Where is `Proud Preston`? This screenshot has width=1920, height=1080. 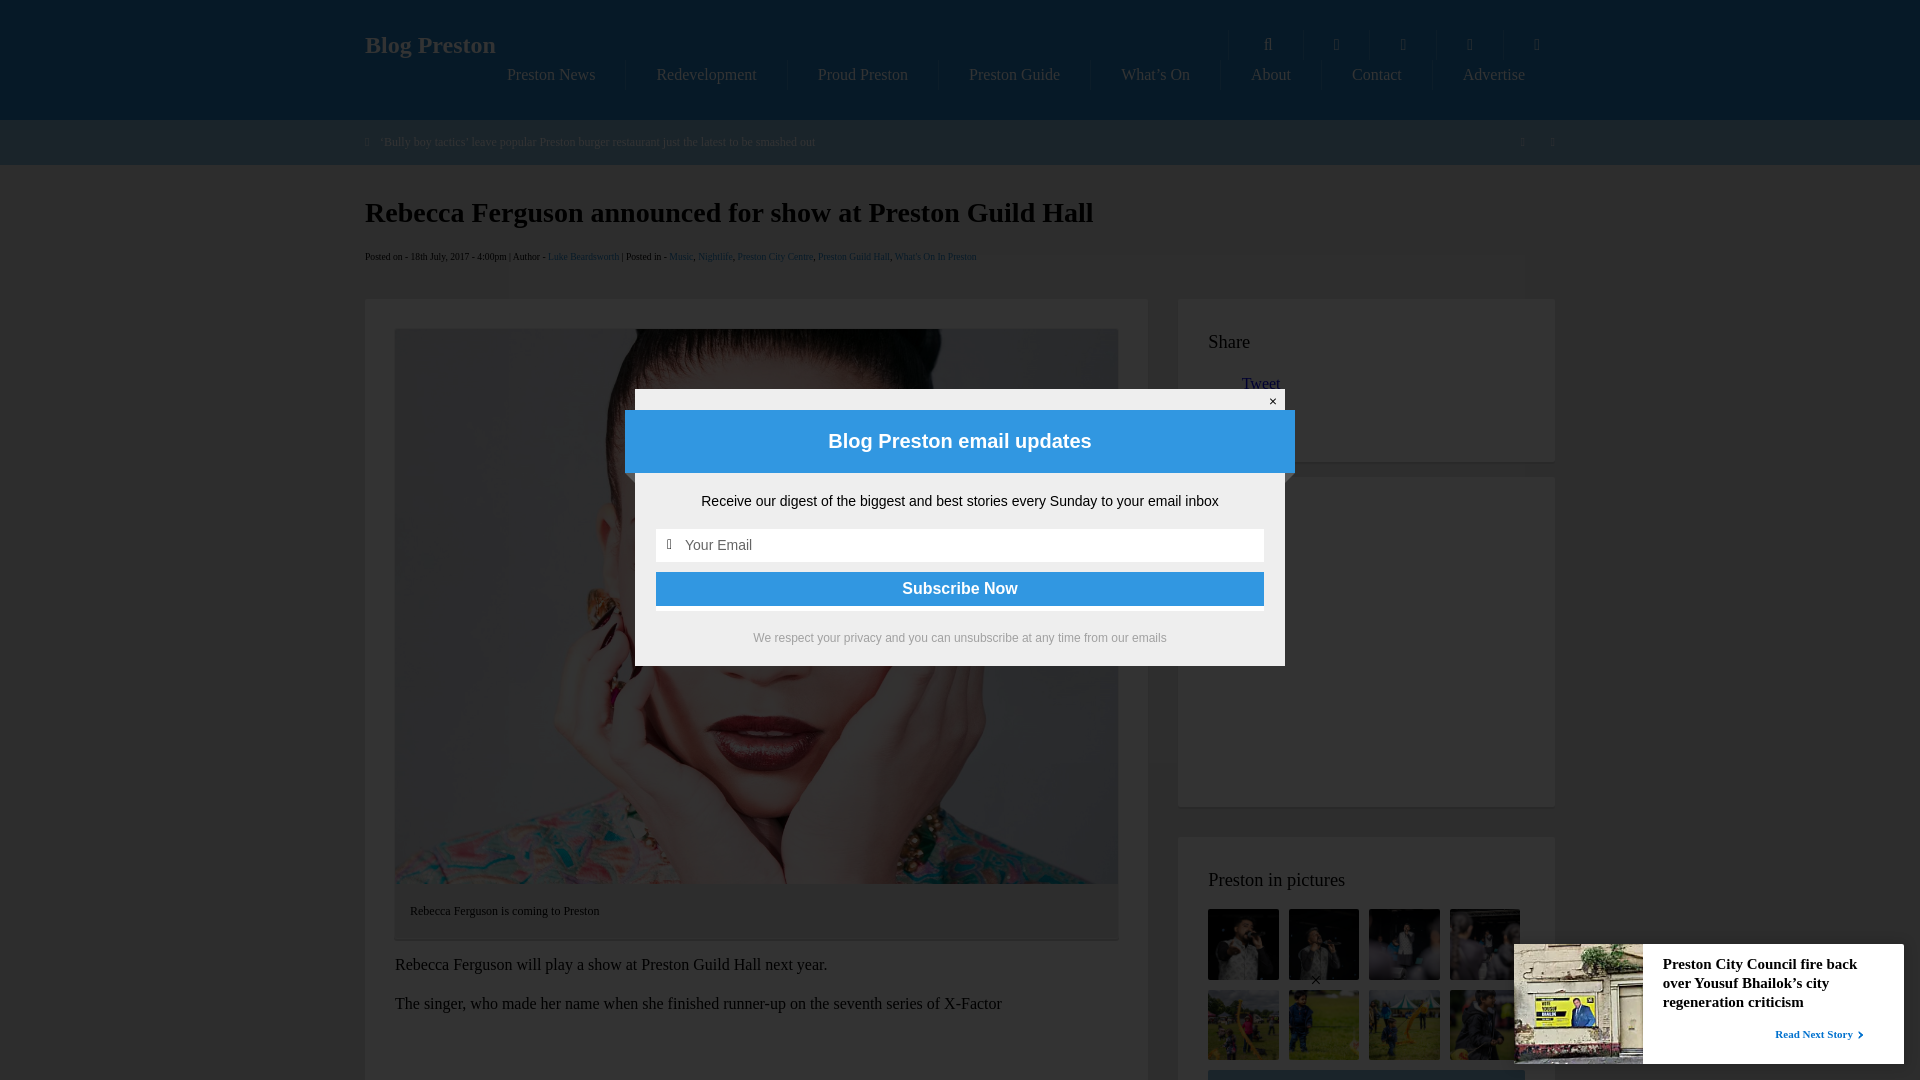 Proud Preston is located at coordinates (862, 74).